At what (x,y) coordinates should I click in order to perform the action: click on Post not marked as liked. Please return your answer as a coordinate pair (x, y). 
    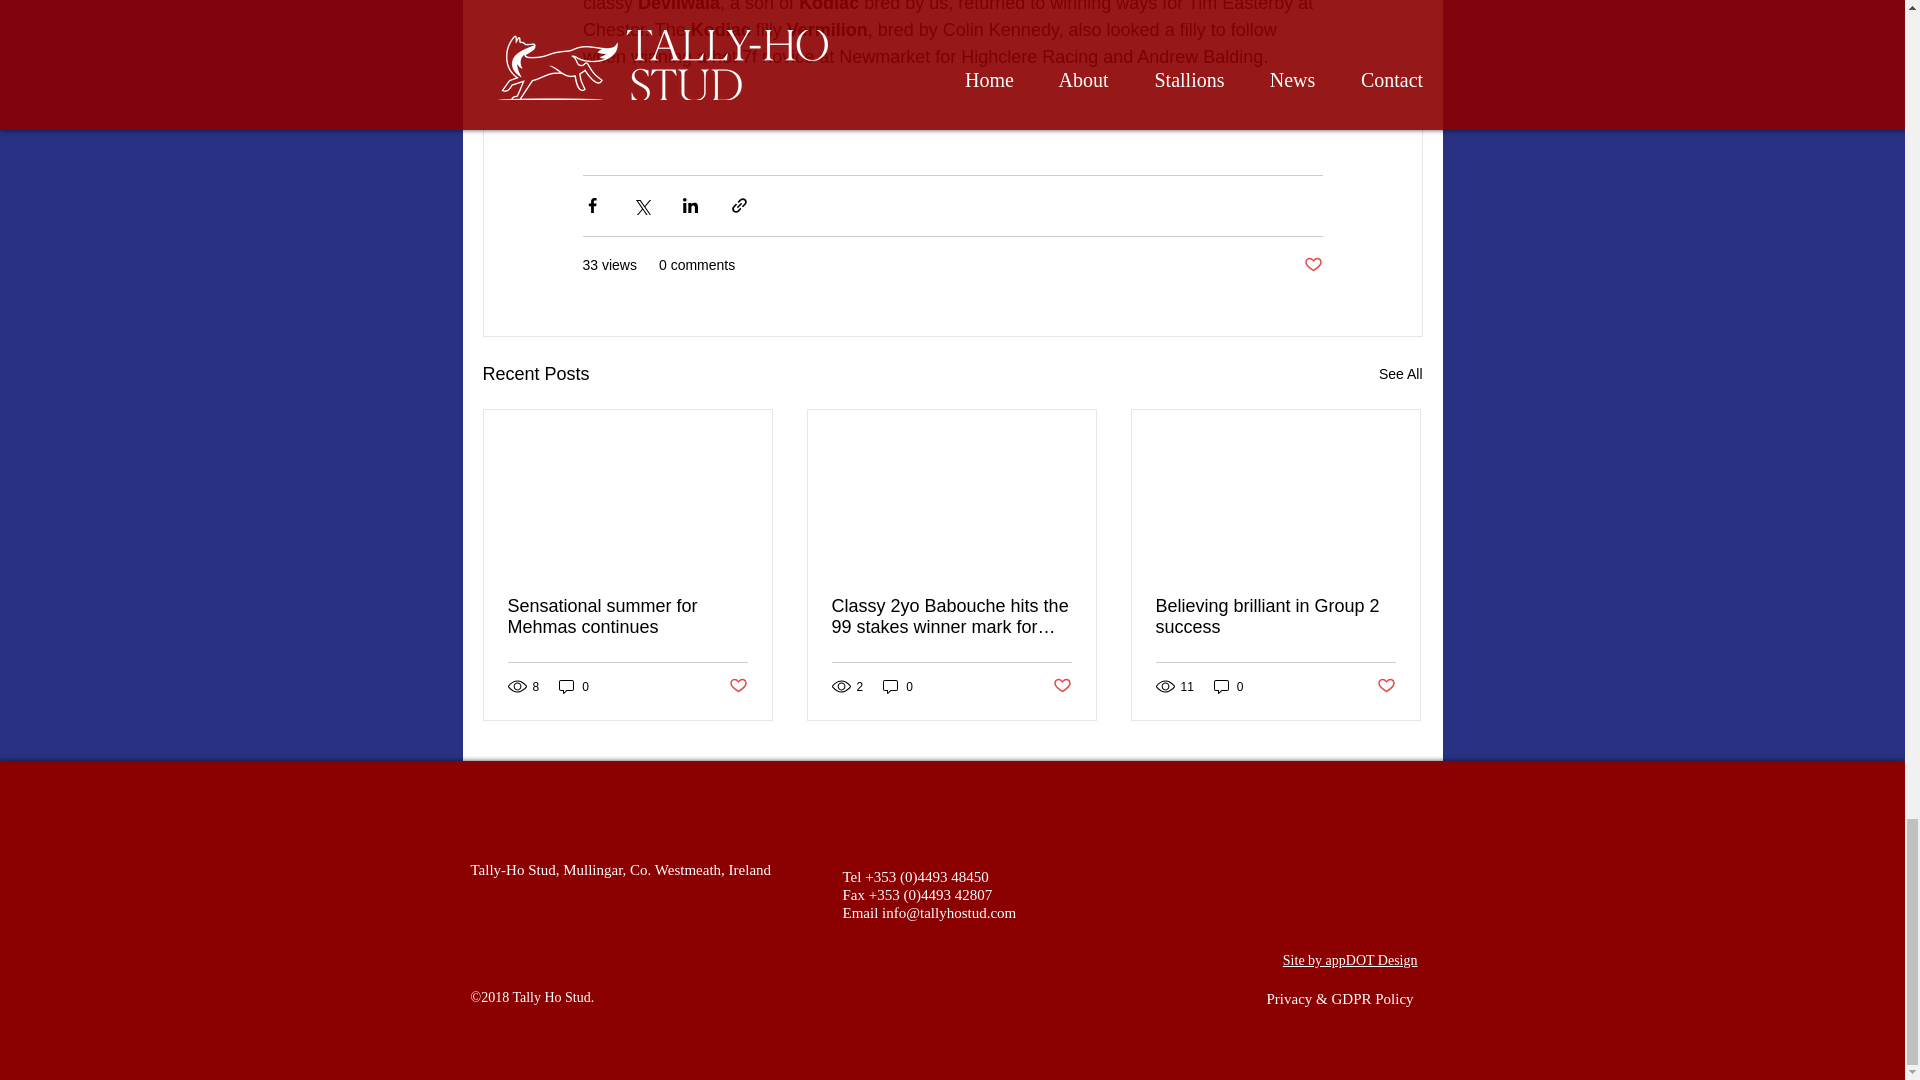
    Looking at the image, I should click on (1312, 265).